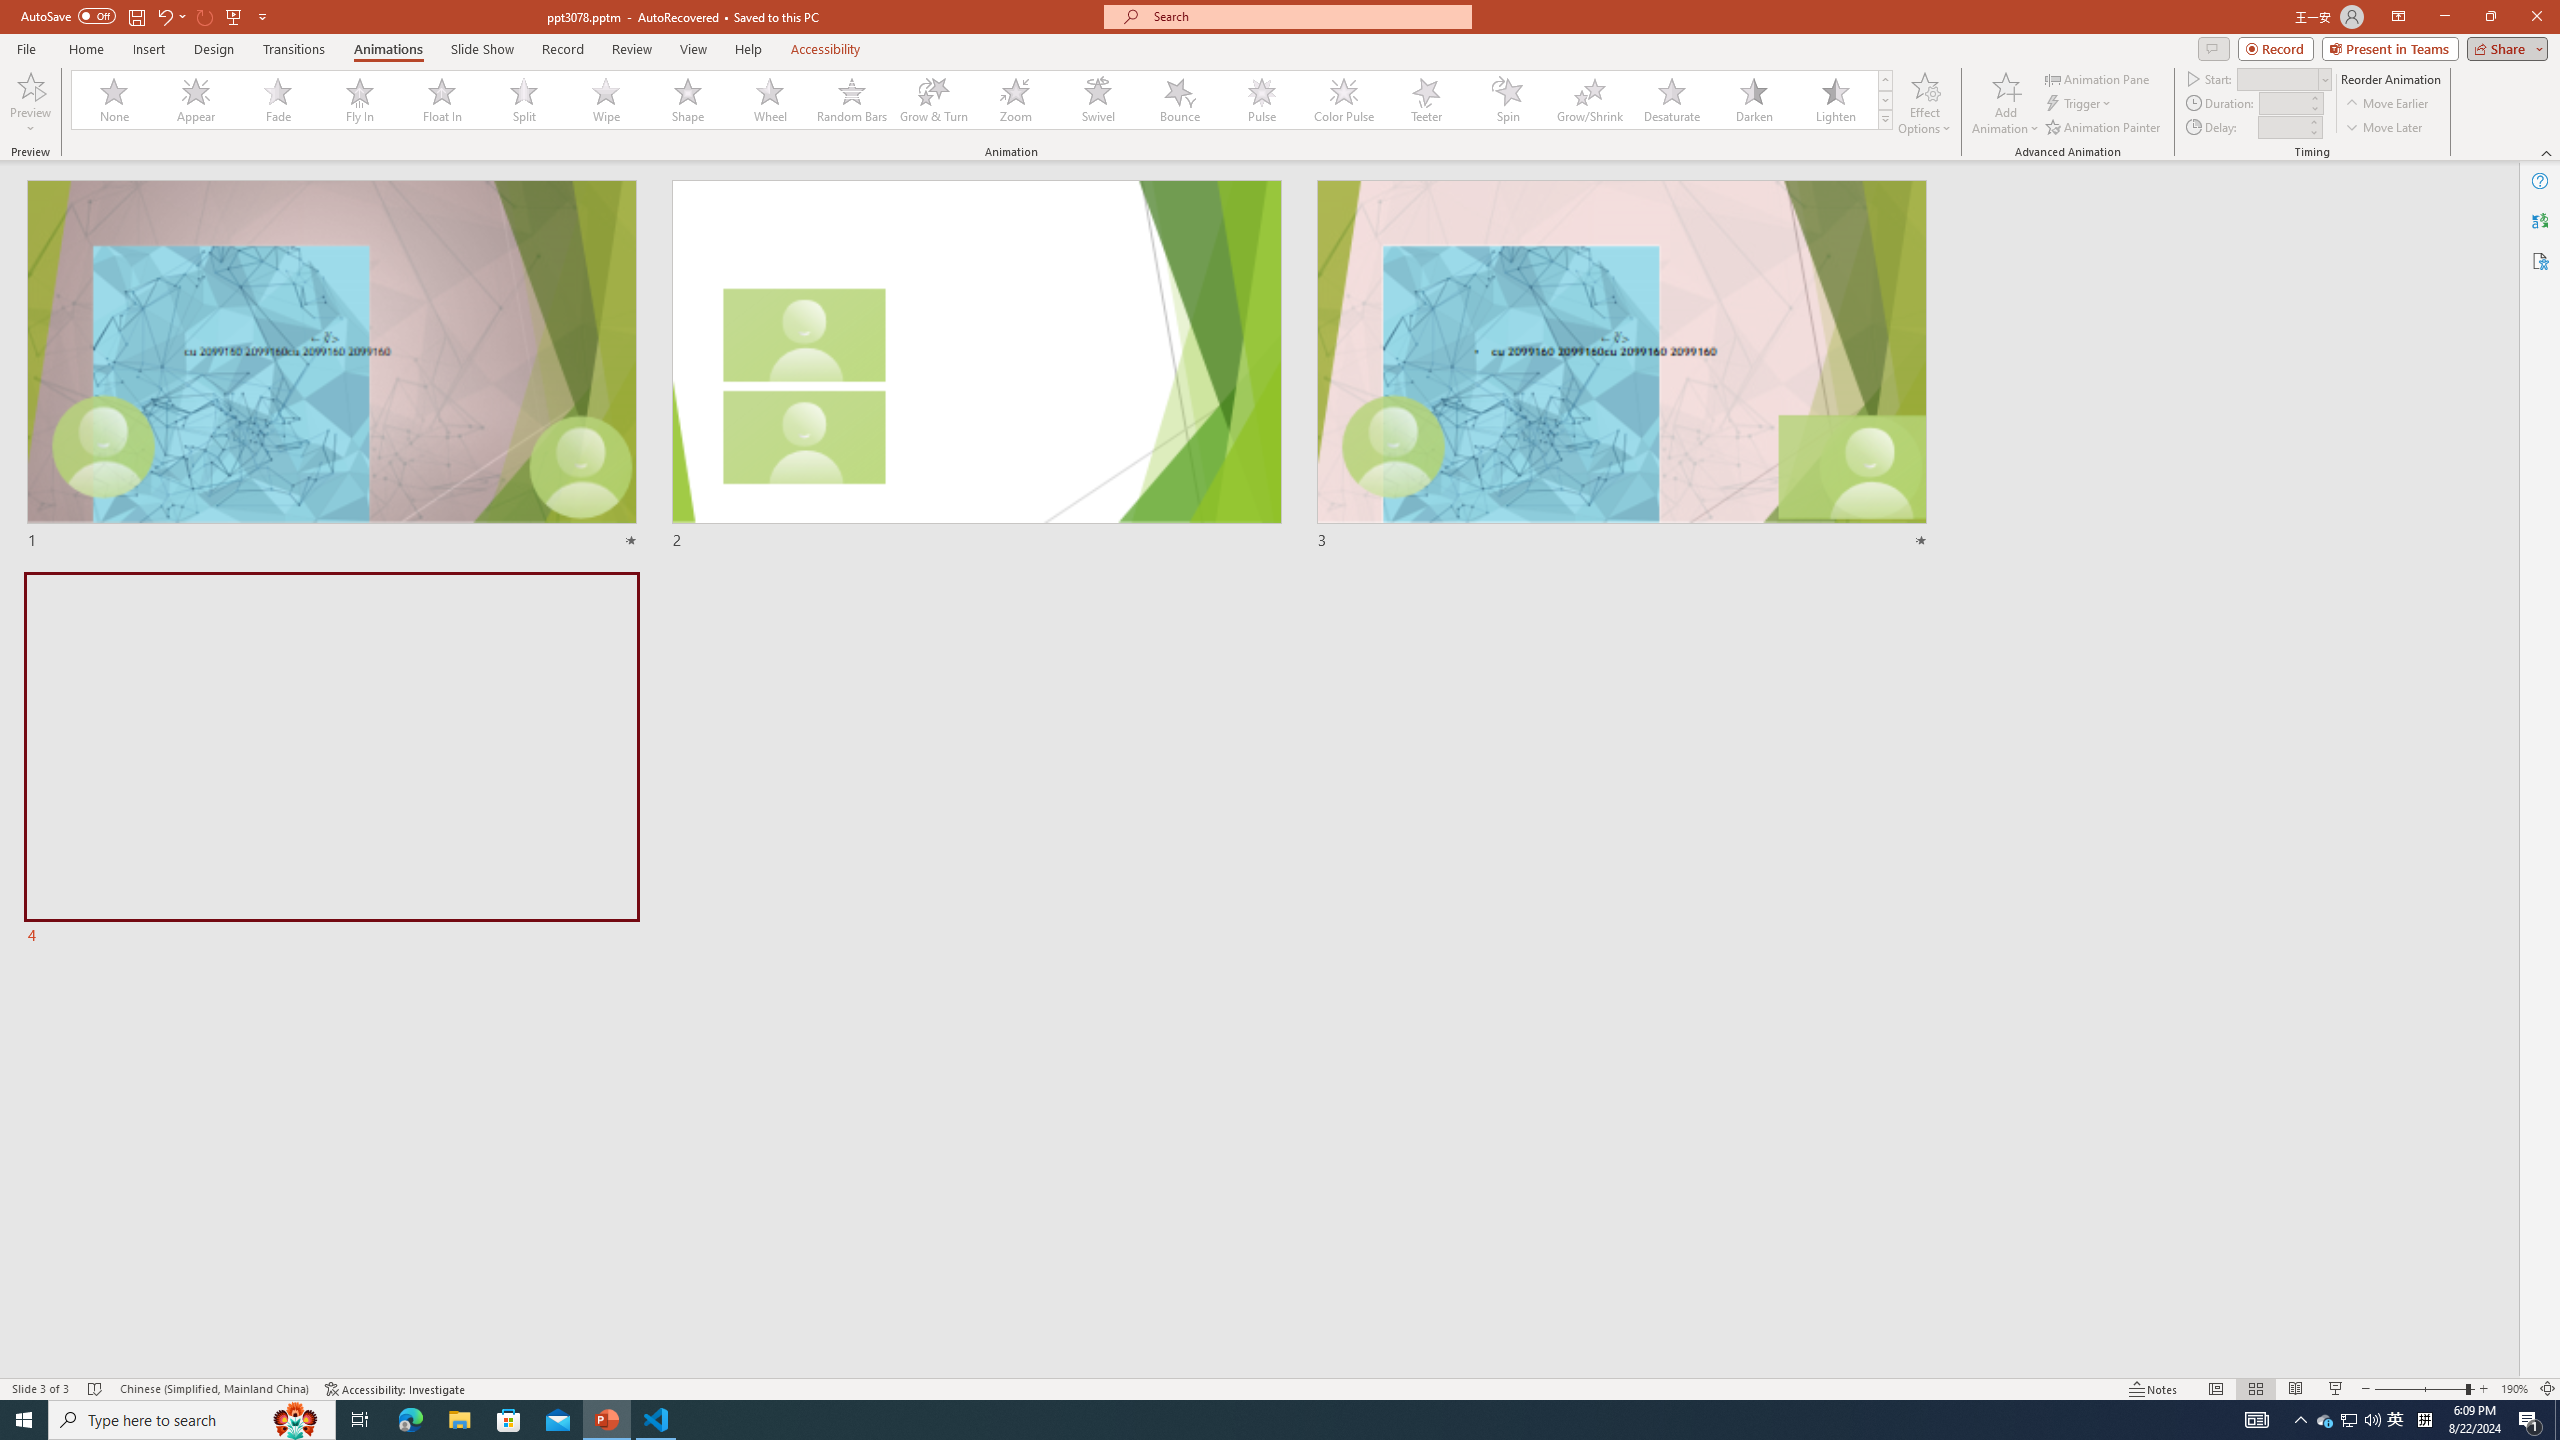 The image size is (2560, 1440). What do you see at coordinates (1344, 100) in the screenshot?
I see `Color Pulse` at bounding box center [1344, 100].